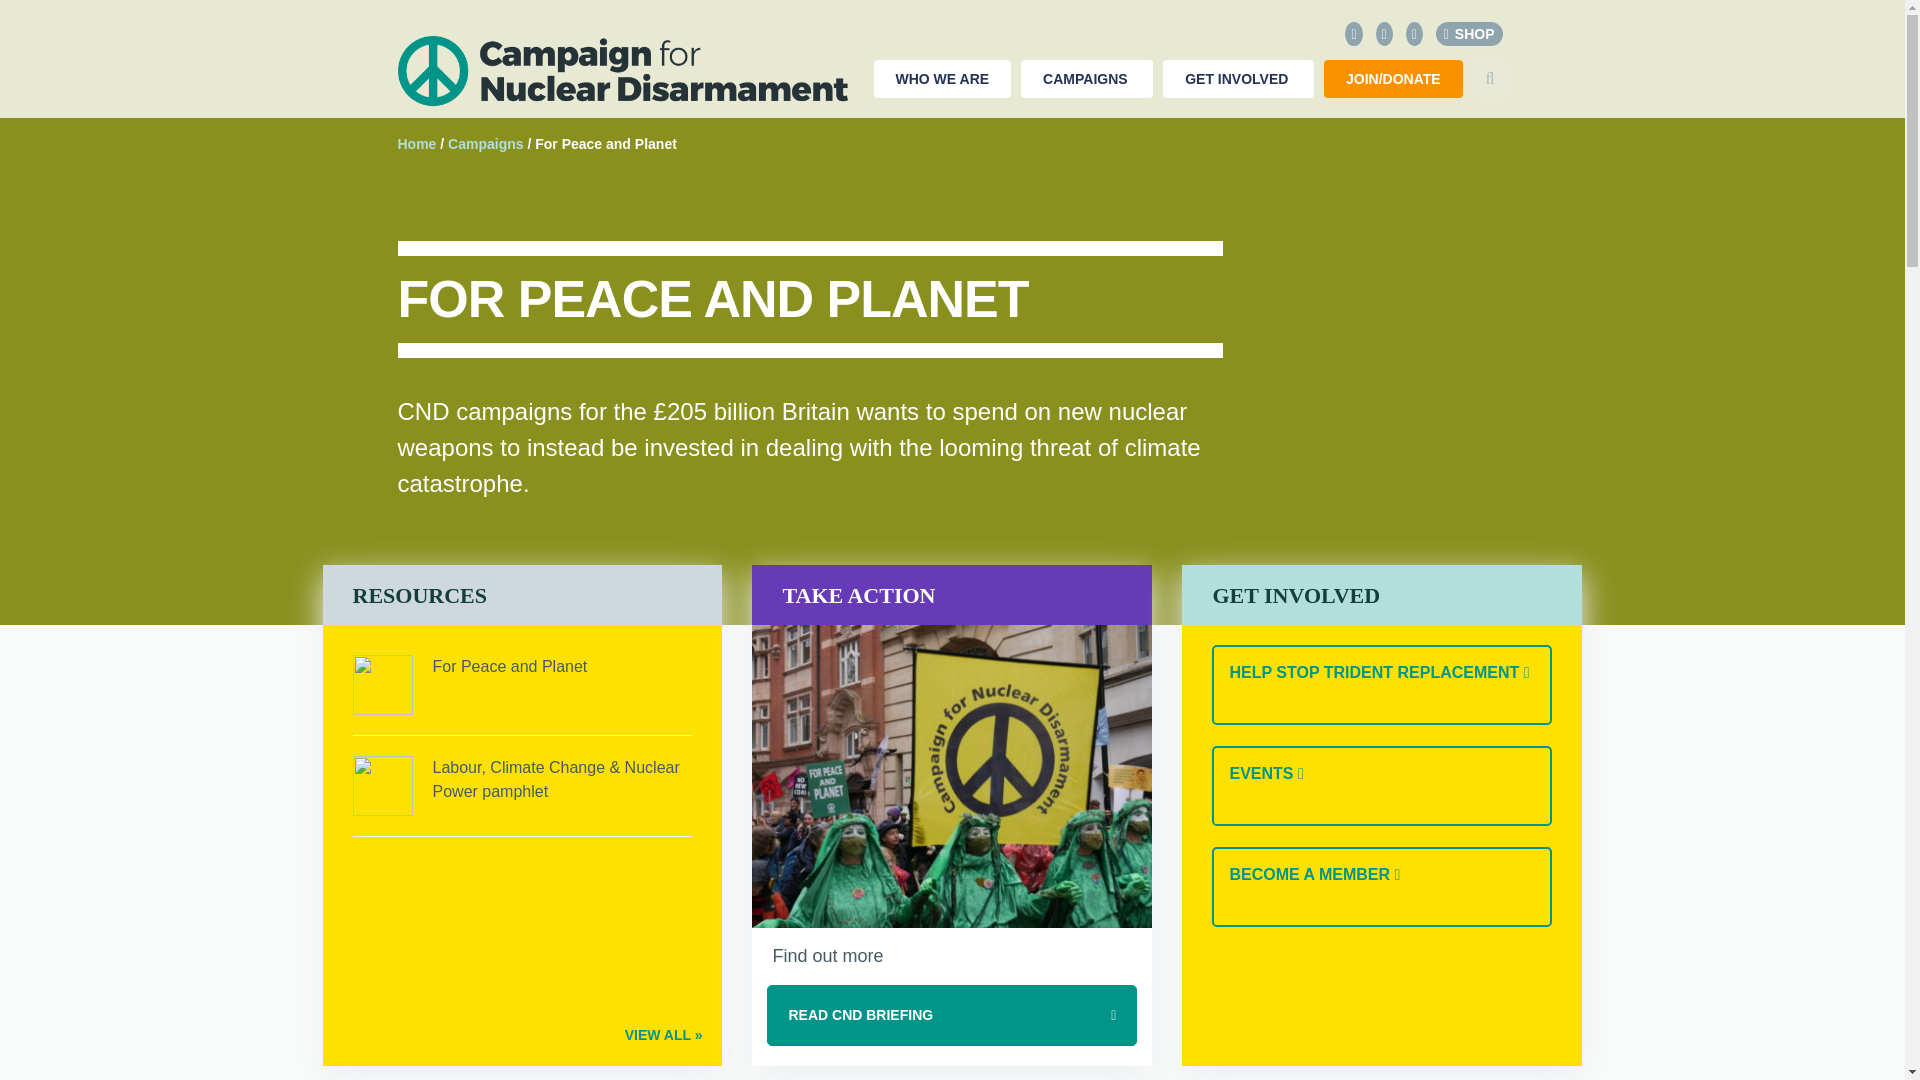  Describe the element at coordinates (484, 144) in the screenshot. I see `Campaigns` at that location.